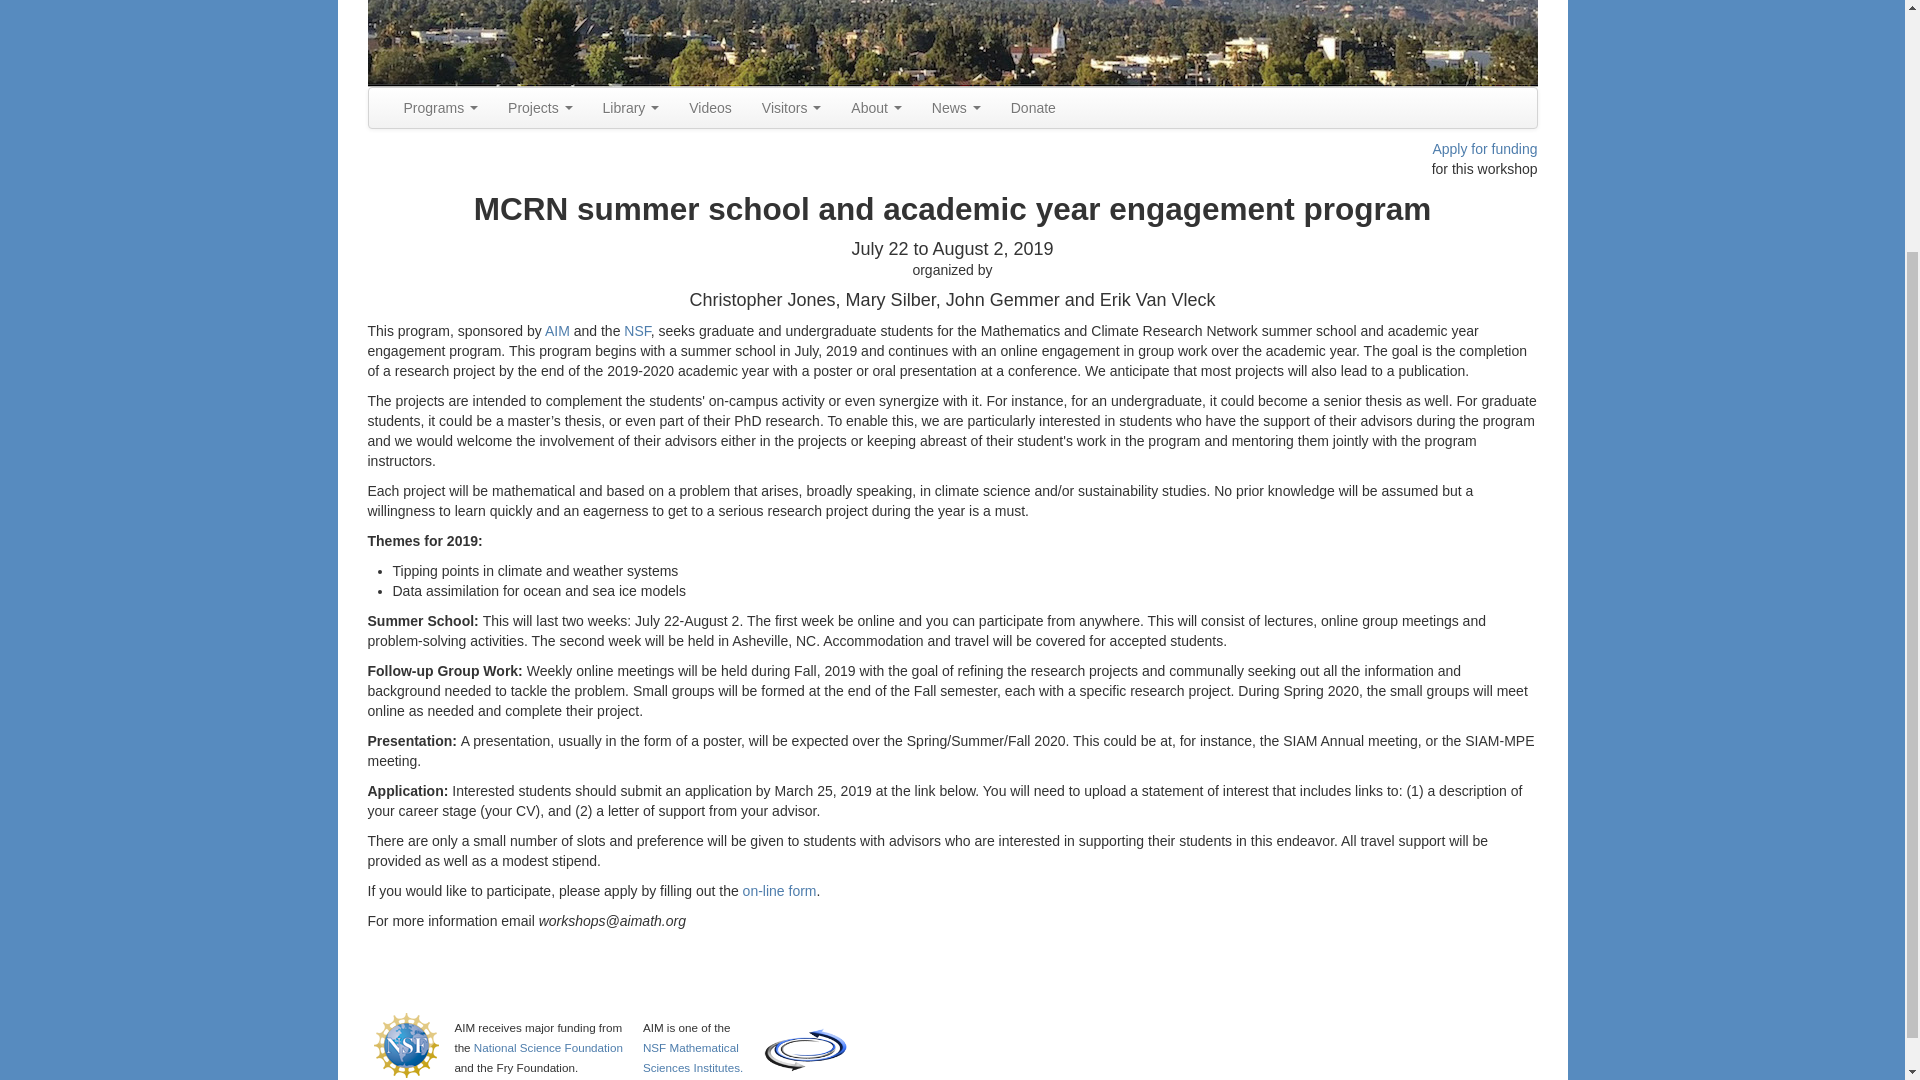 Image resolution: width=1920 pixels, height=1080 pixels. Describe the element at coordinates (448, 96) in the screenshot. I see `Skip to secondary content` at that location.